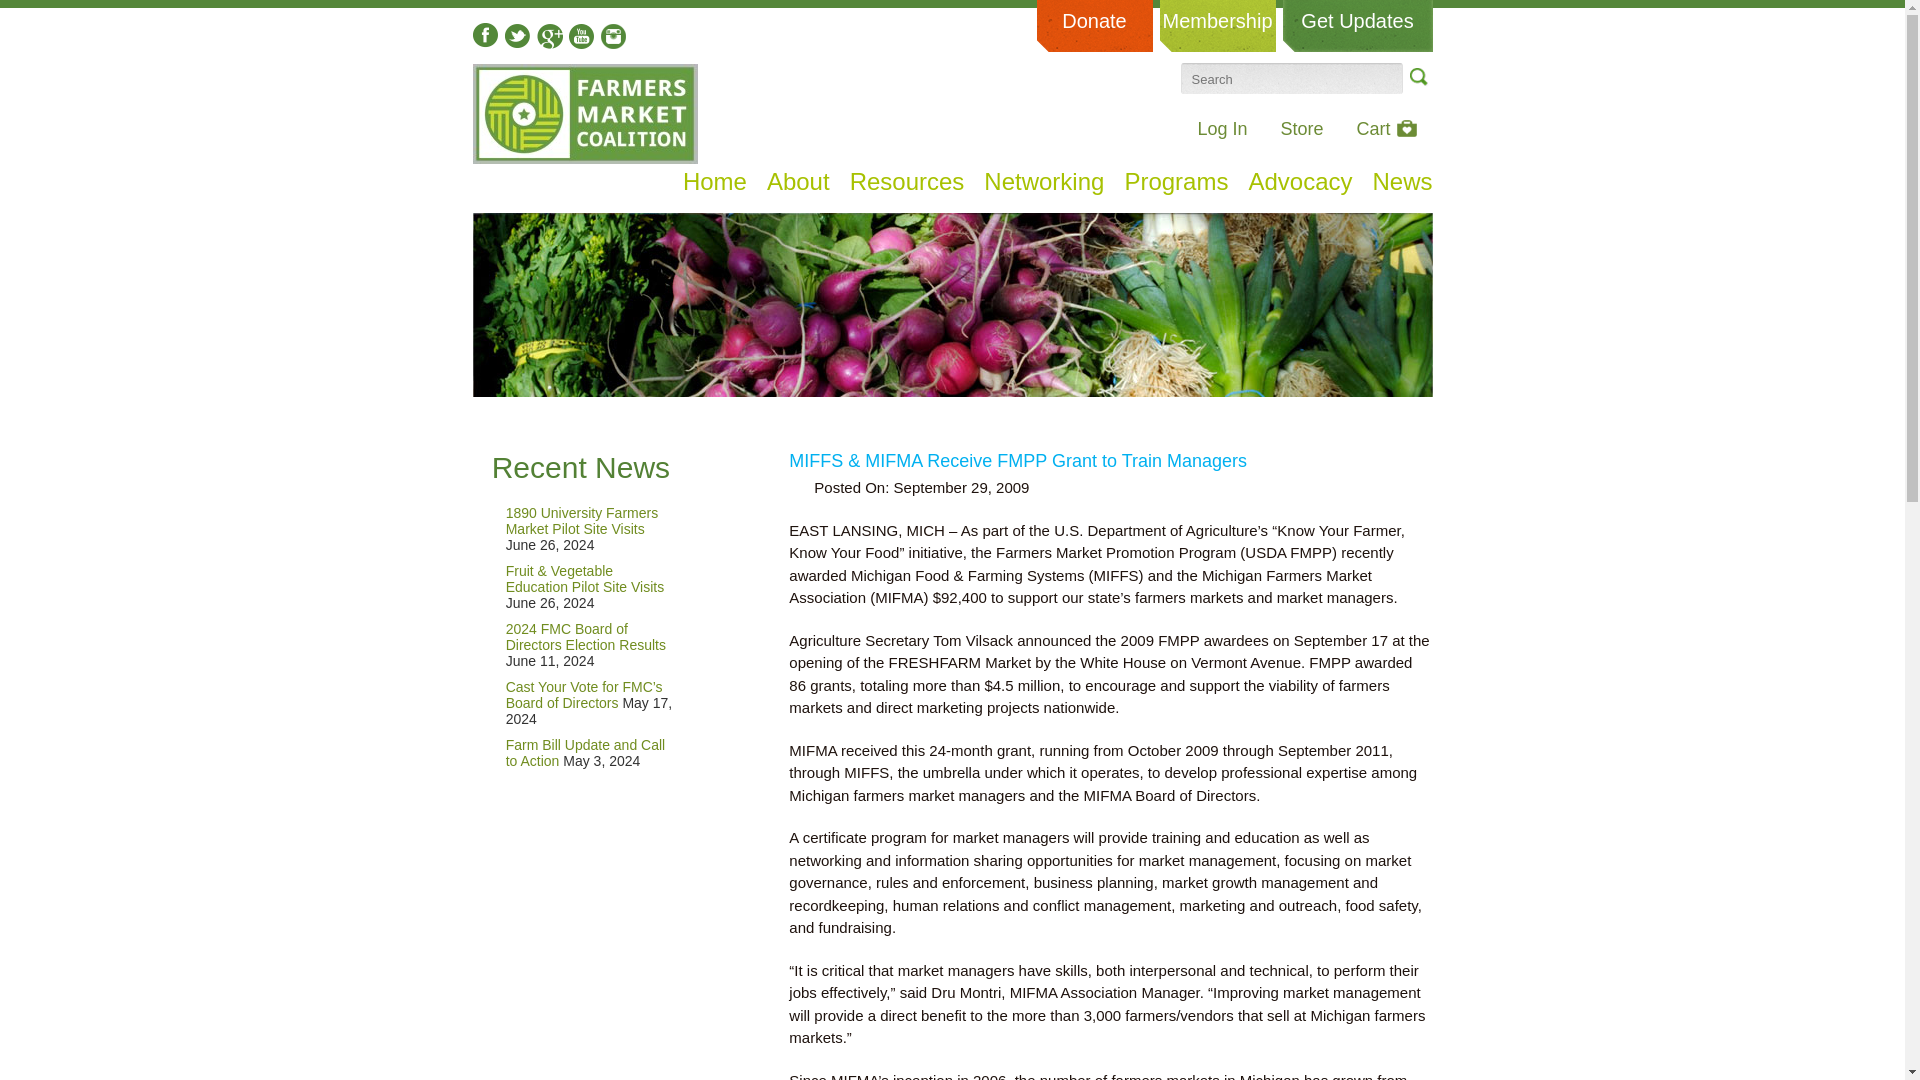 This screenshot has width=1920, height=1080. I want to click on Search, so click(1416, 77).